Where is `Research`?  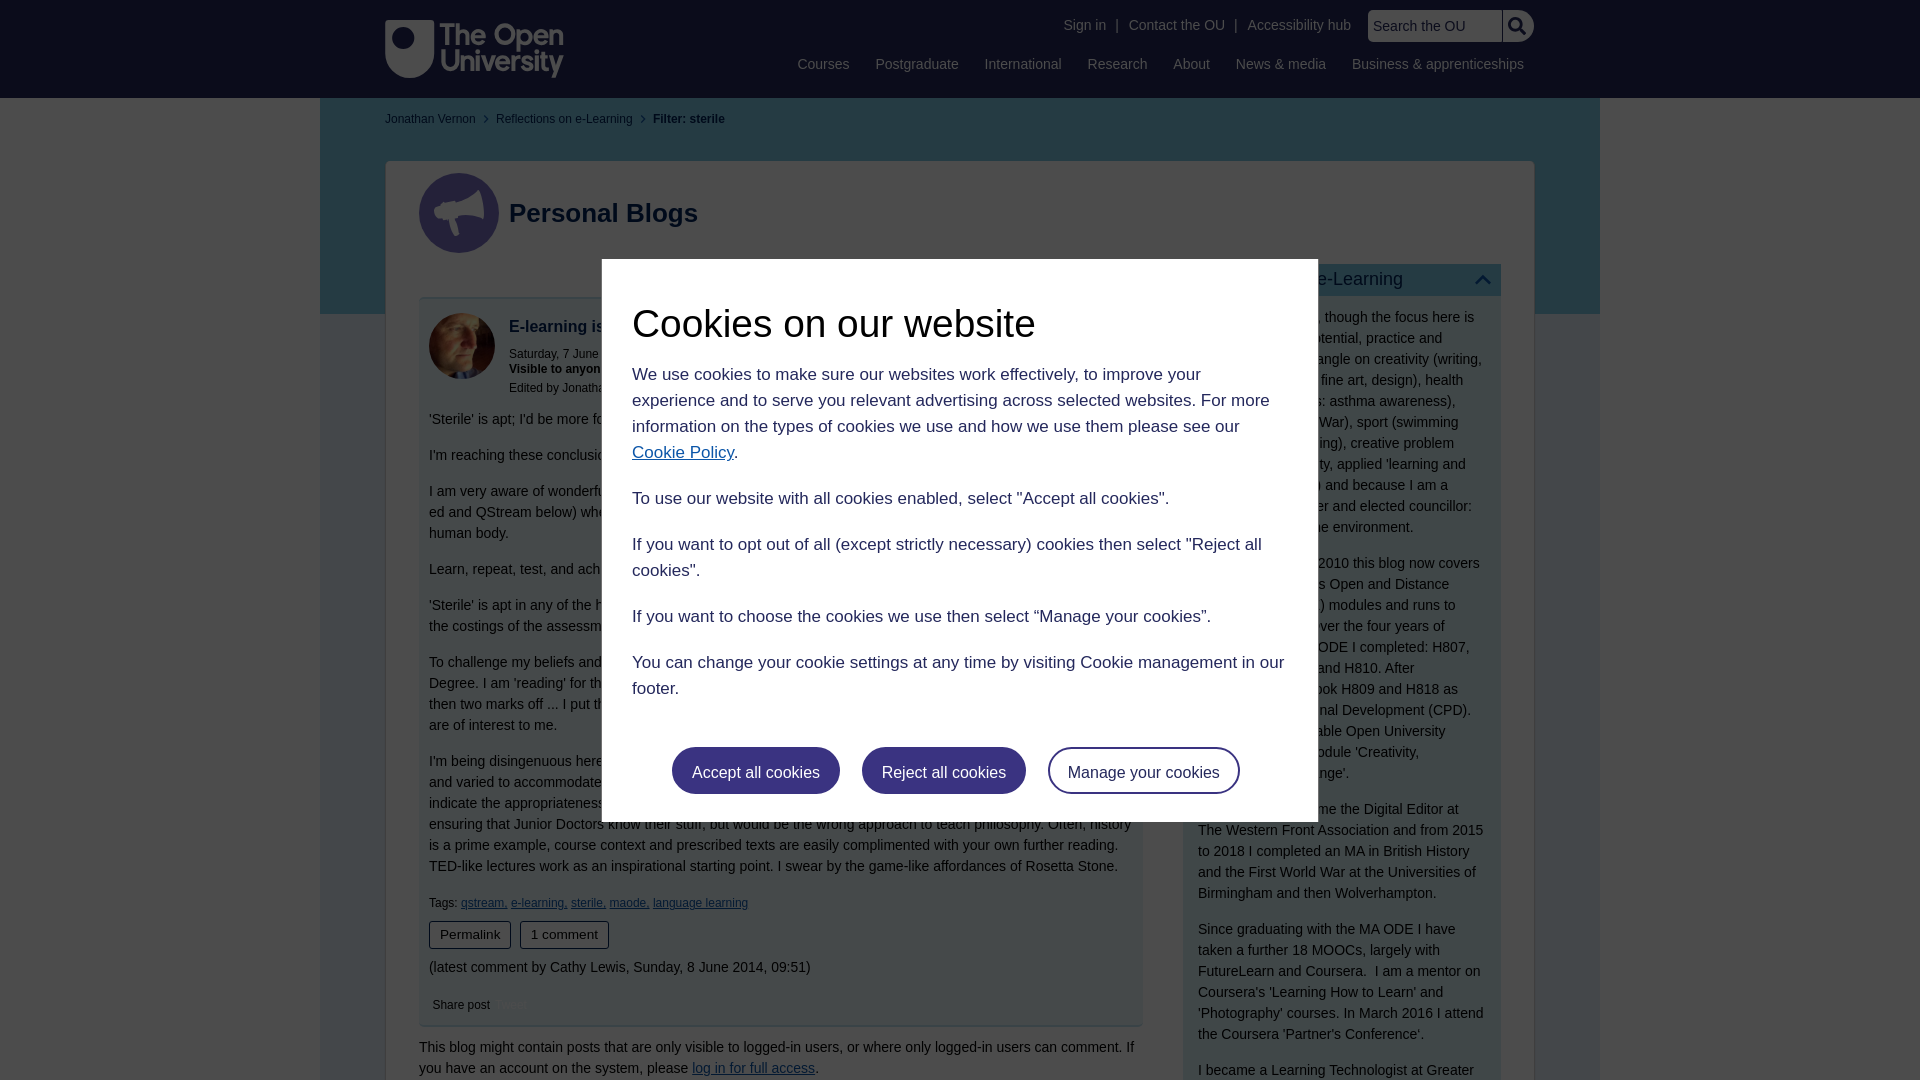
Research is located at coordinates (1118, 63).